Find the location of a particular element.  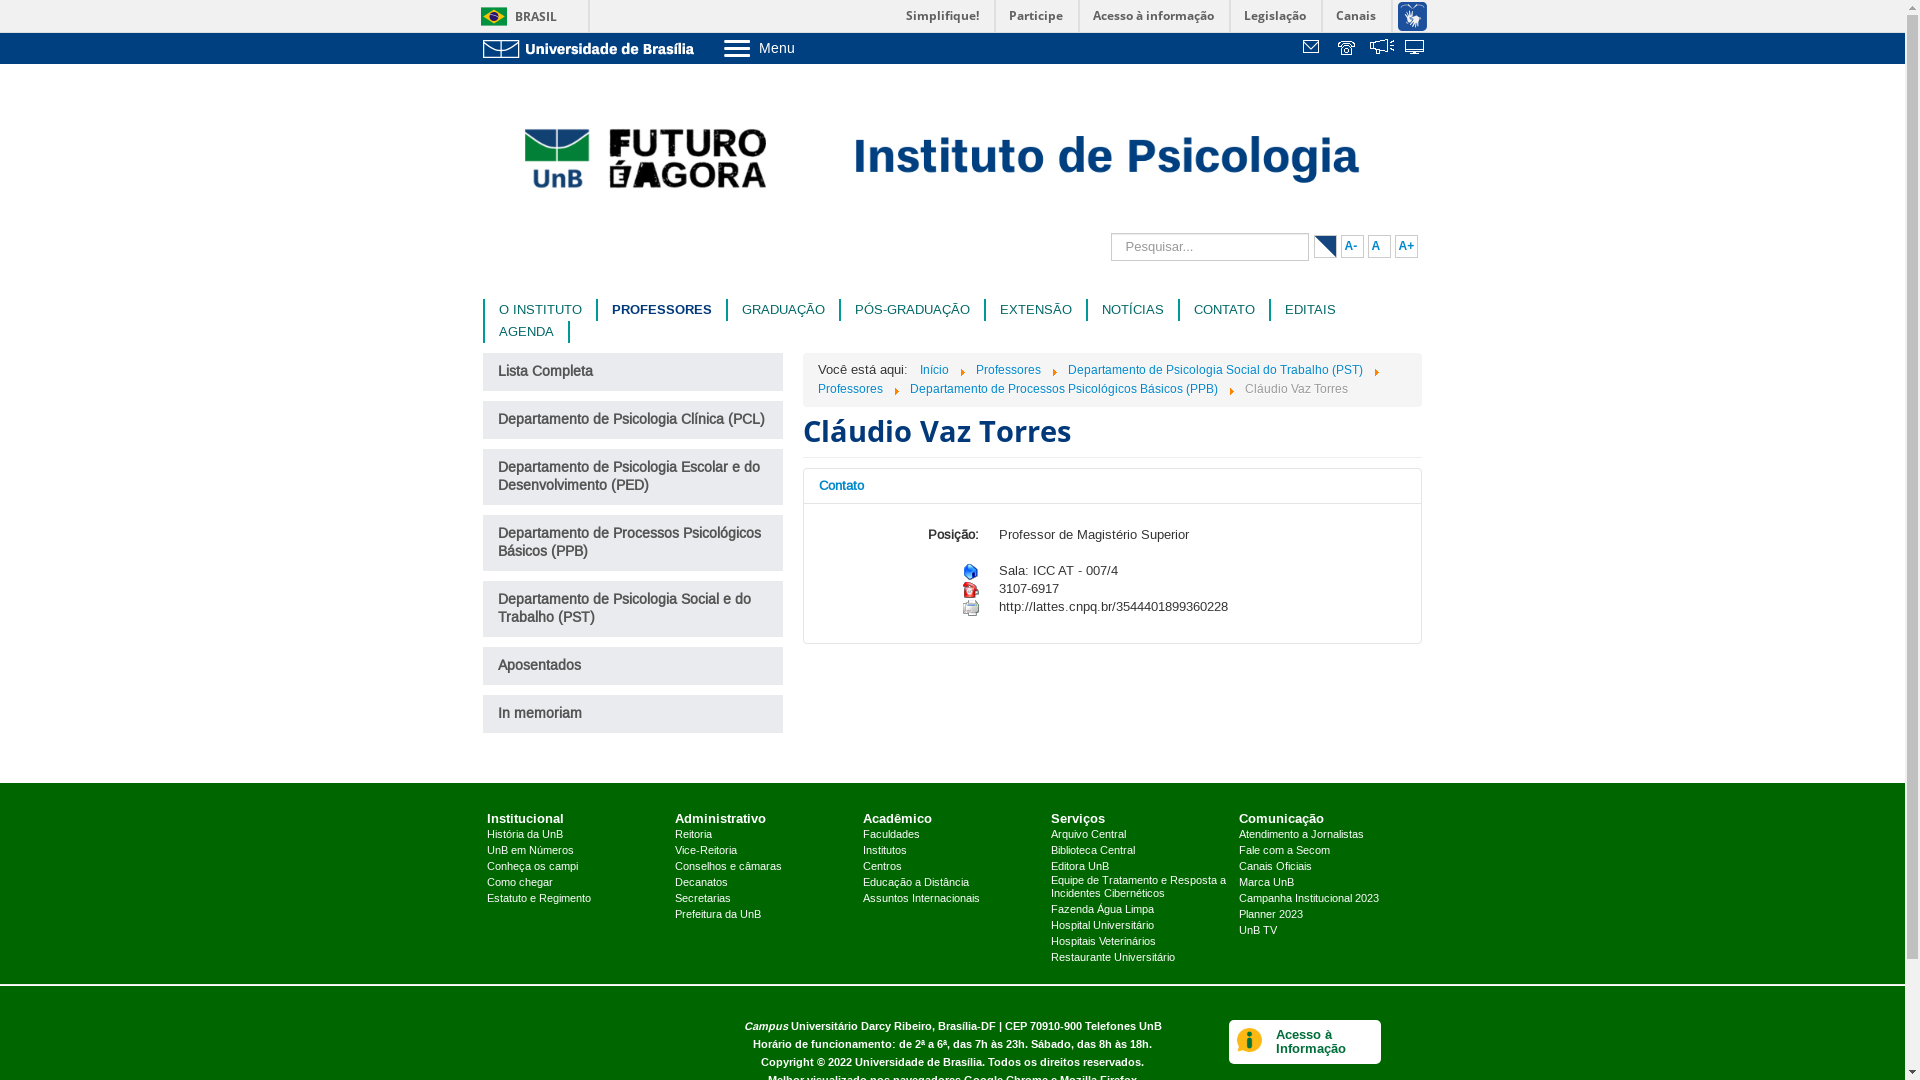

Biblioteca Central is located at coordinates (1093, 851).